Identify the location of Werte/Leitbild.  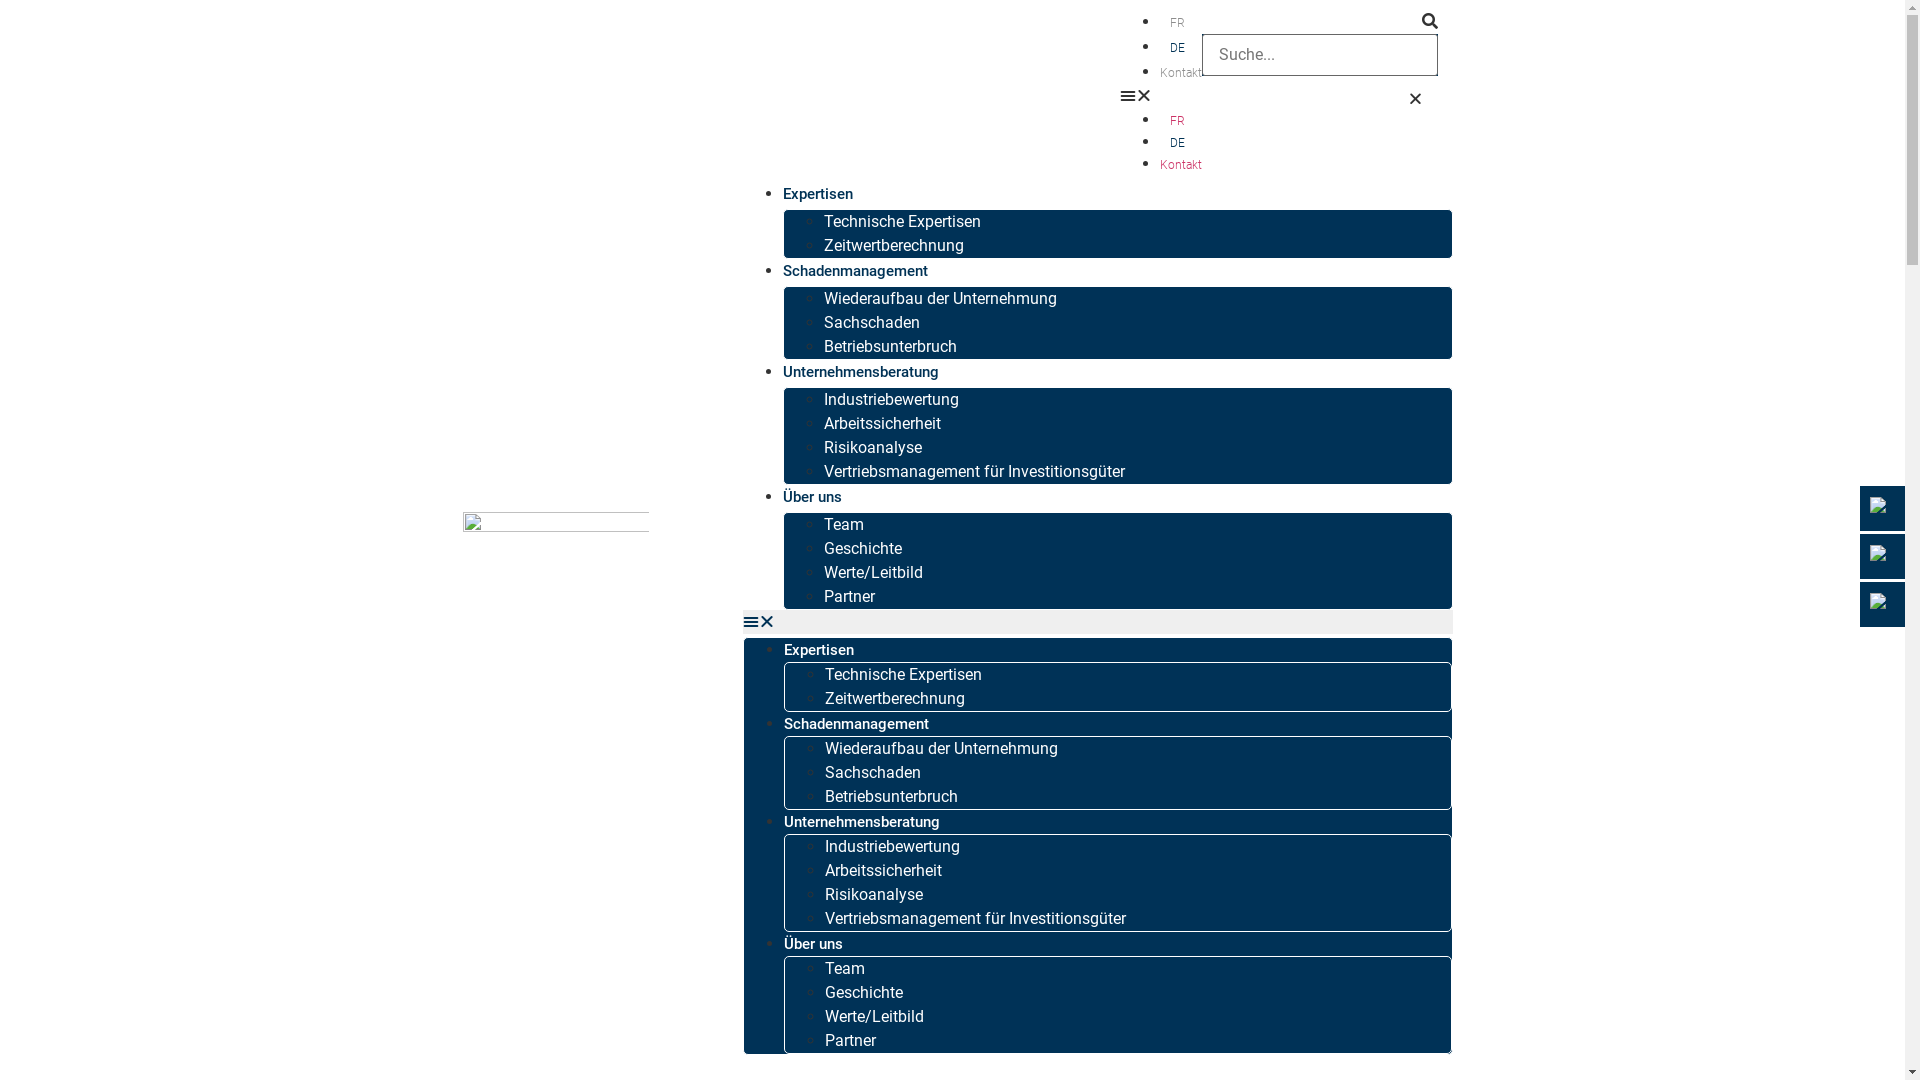
(874, 1016).